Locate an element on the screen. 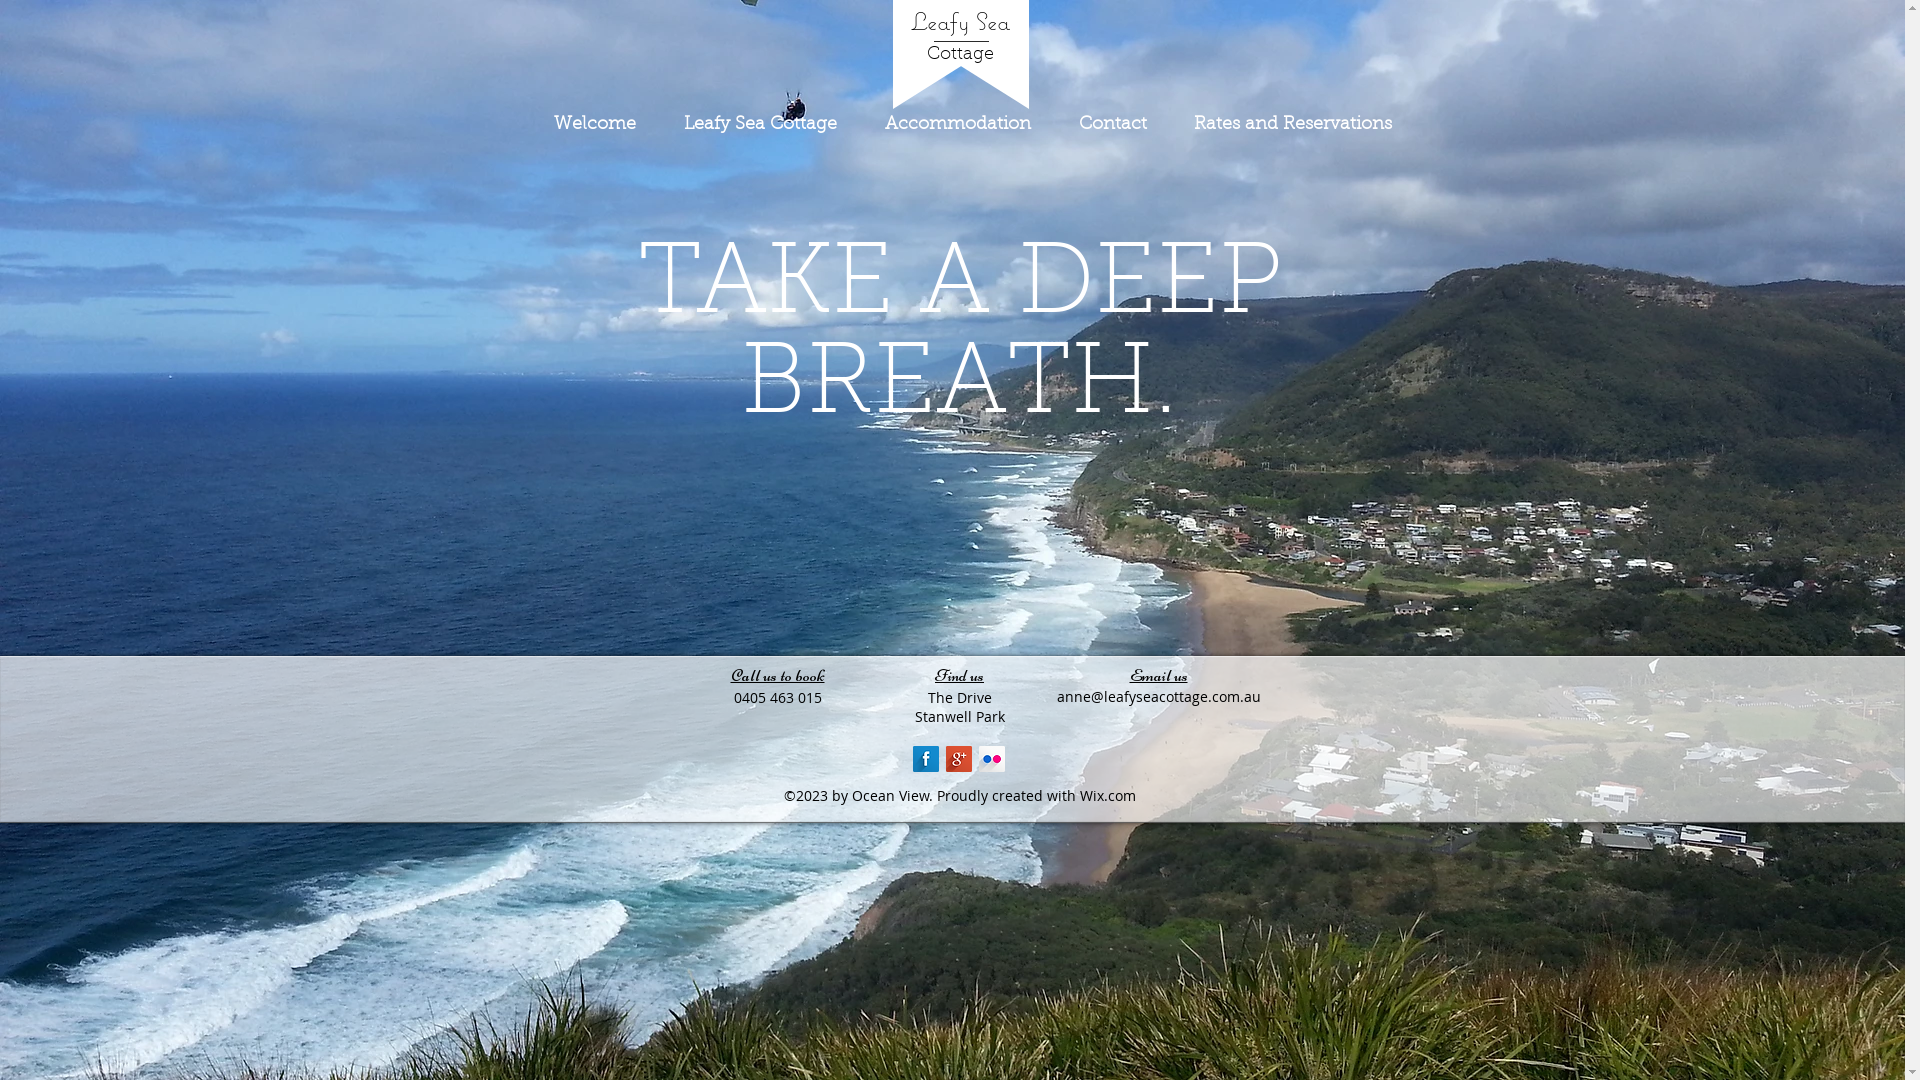 This screenshot has height=1080, width=1920. Contact is located at coordinates (1112, 126).